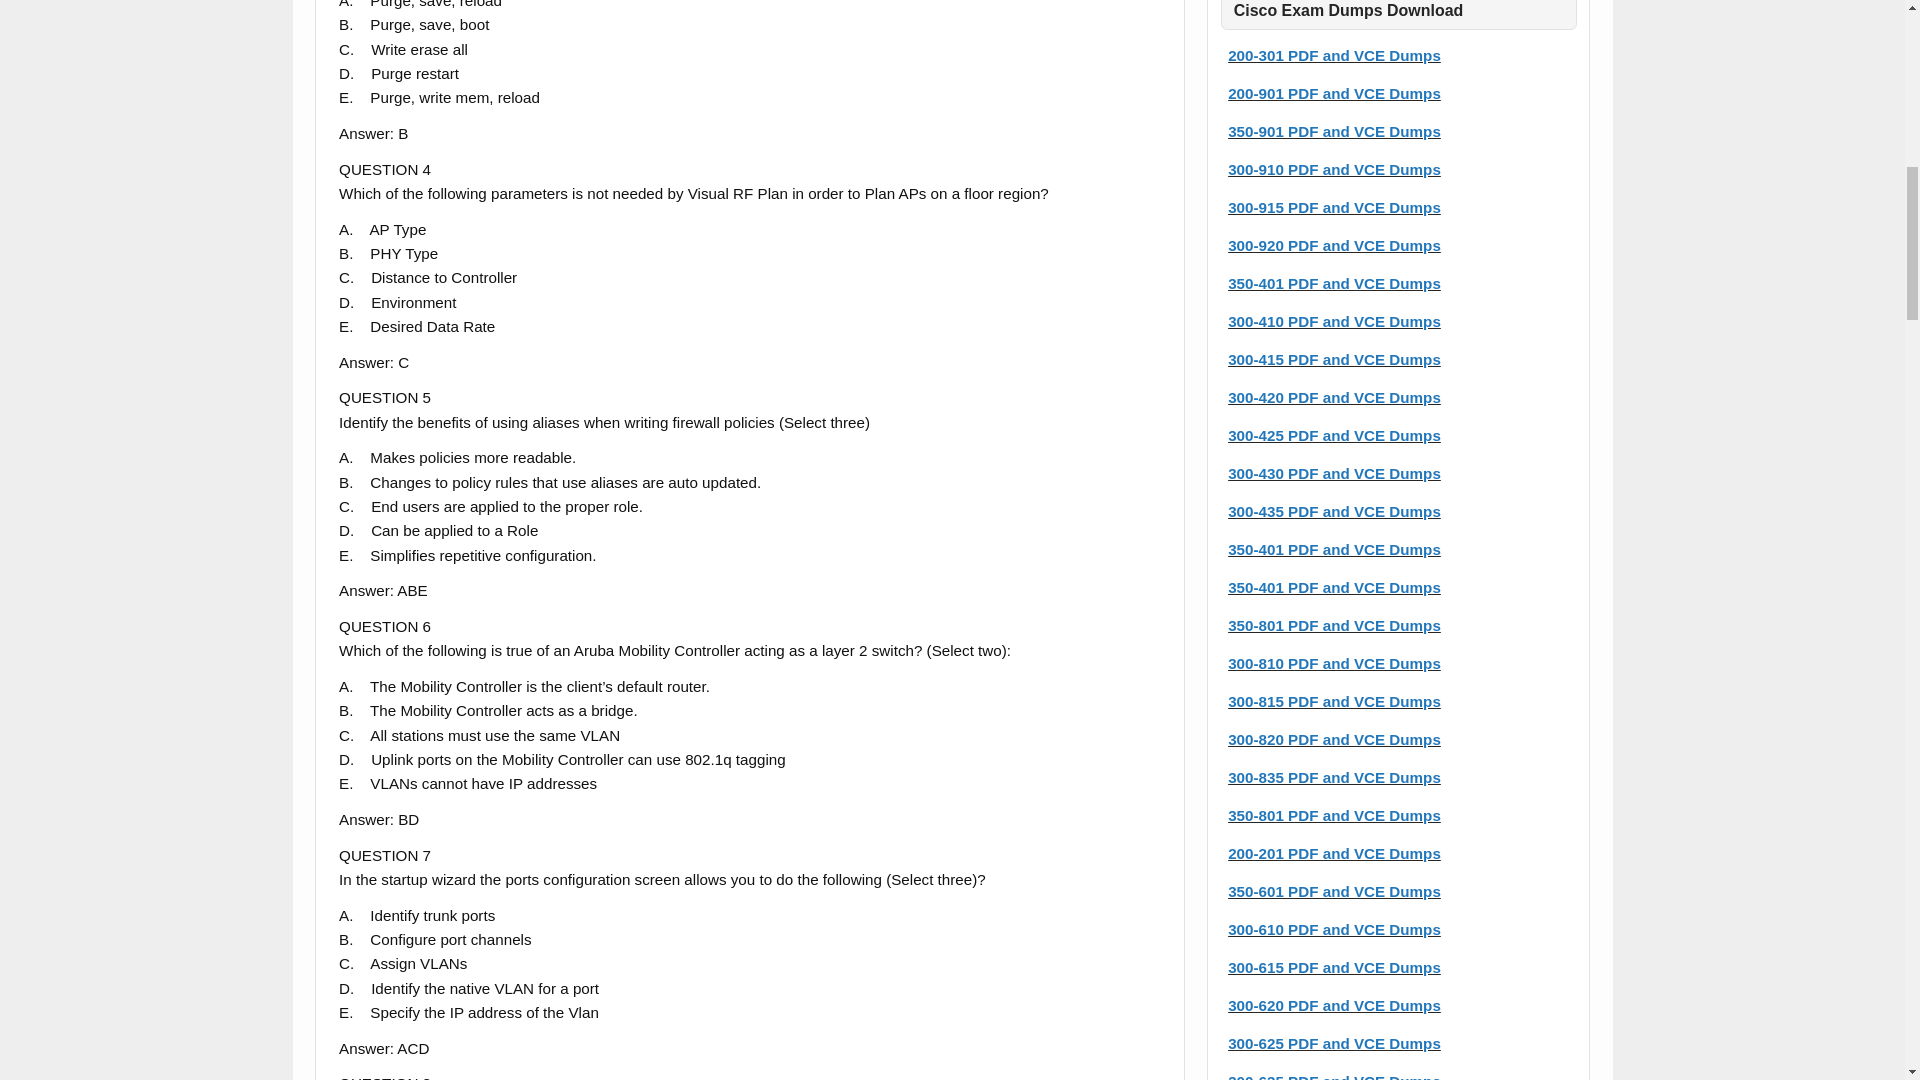 The height and width of the screenshot is (1080, 1920). I want to click on 300-915 PDF and VCE Dumps, so click(1334, 207).